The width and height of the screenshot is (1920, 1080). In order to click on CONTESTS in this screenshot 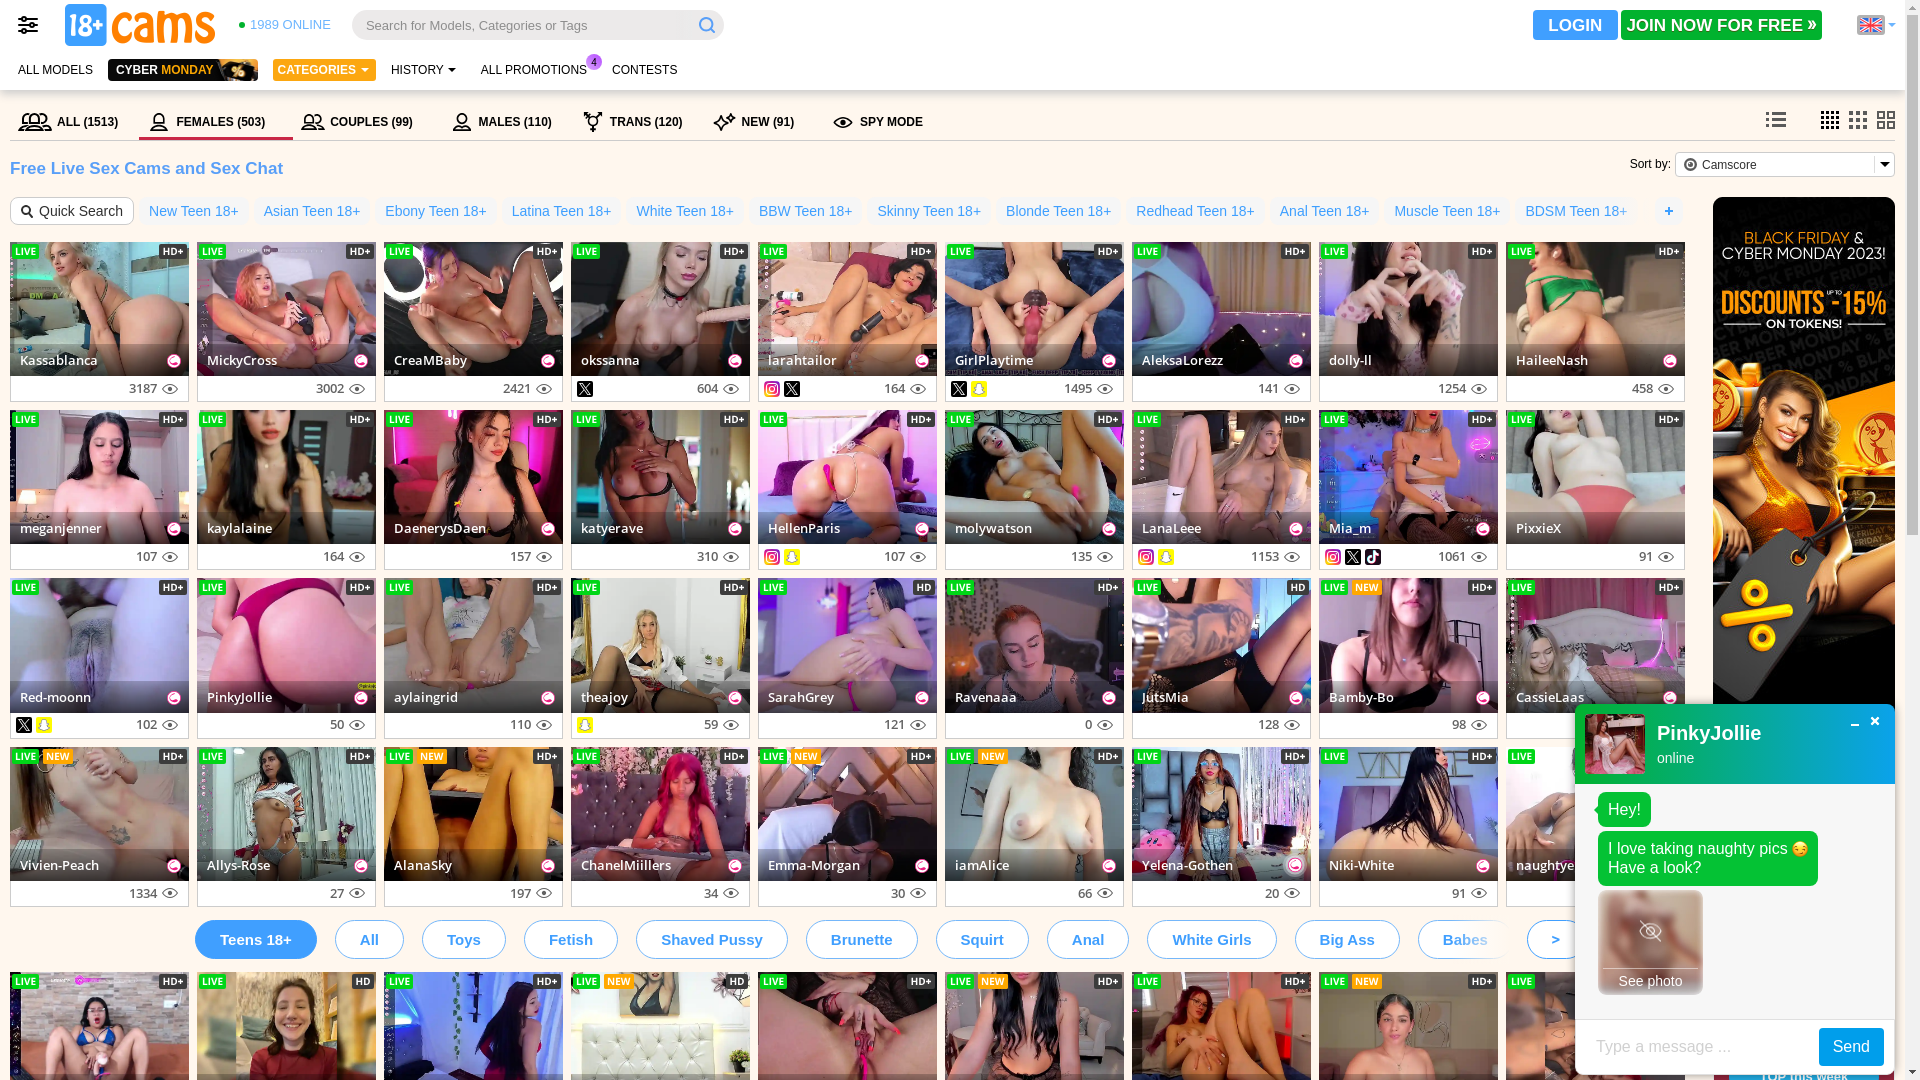, I will do `click(644, 70)`.